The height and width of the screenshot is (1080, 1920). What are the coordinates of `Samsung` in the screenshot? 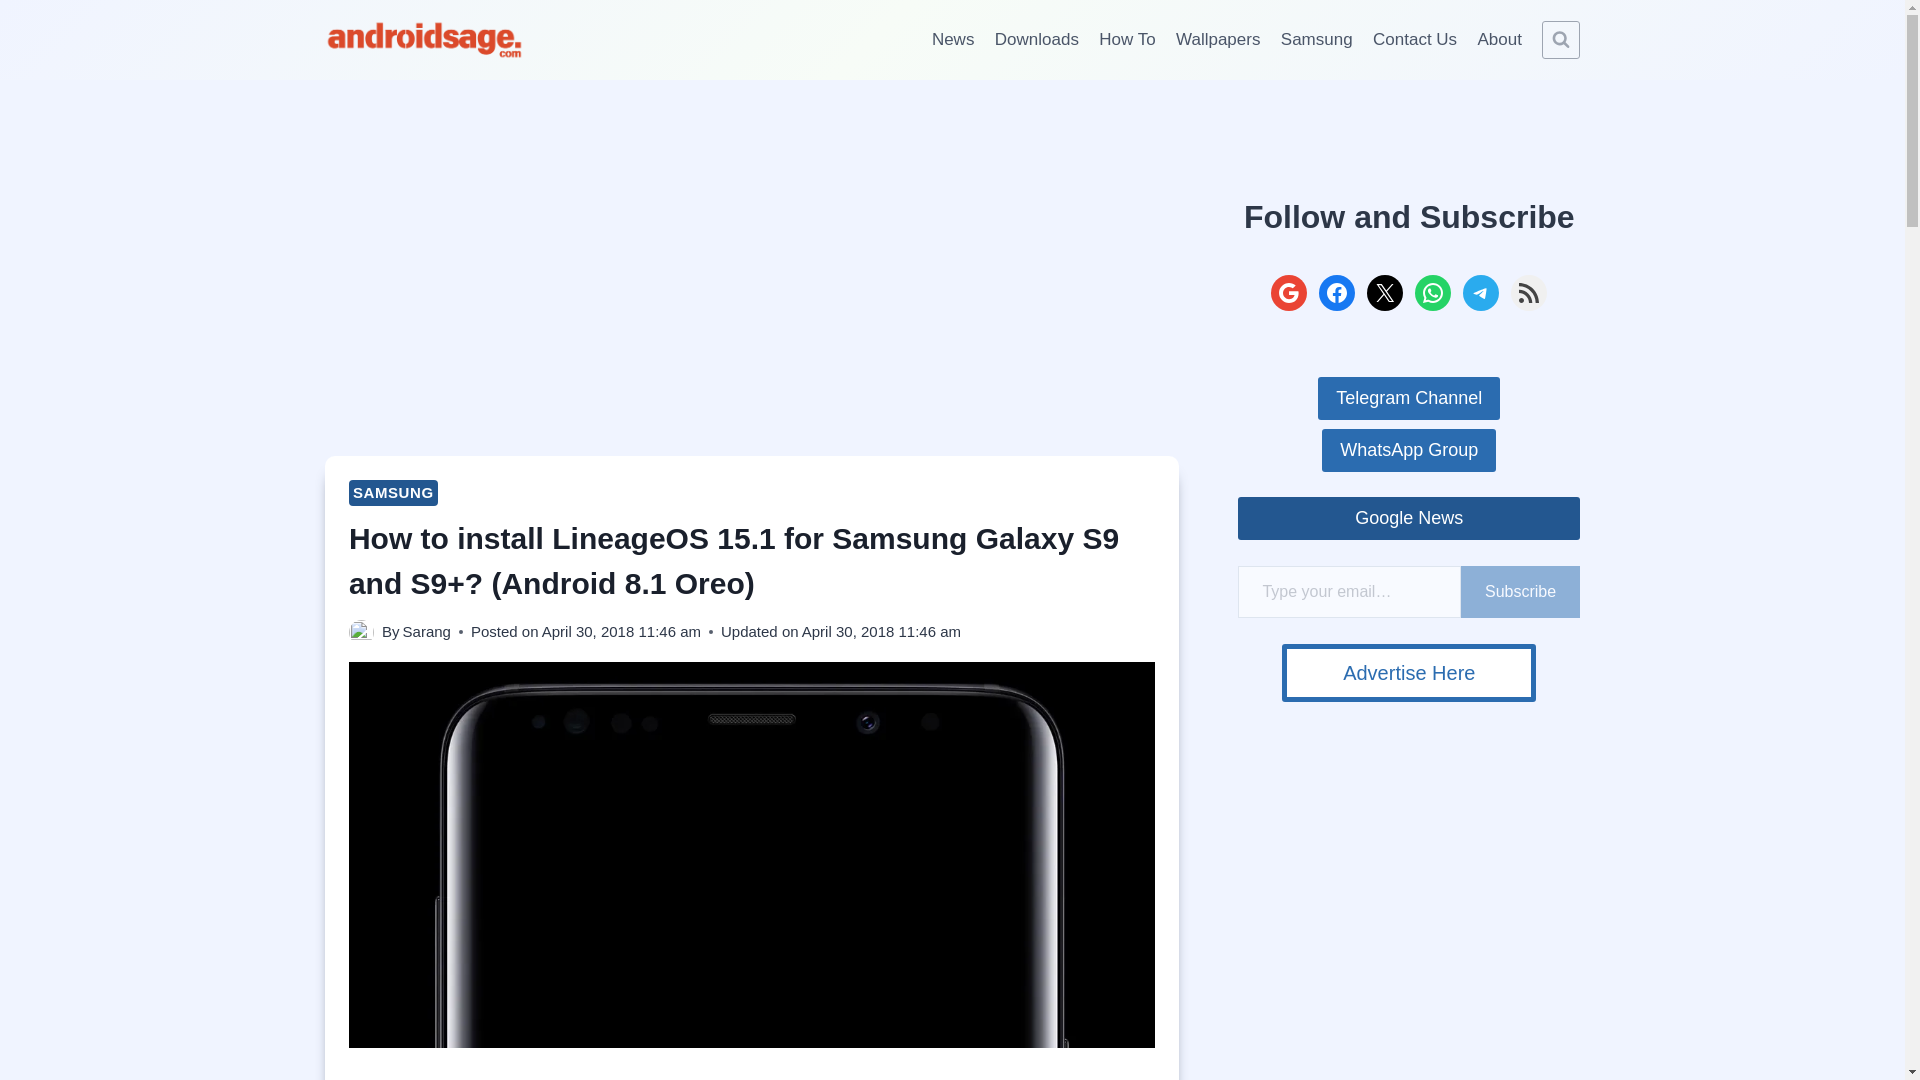 It's located at (1317, 40).